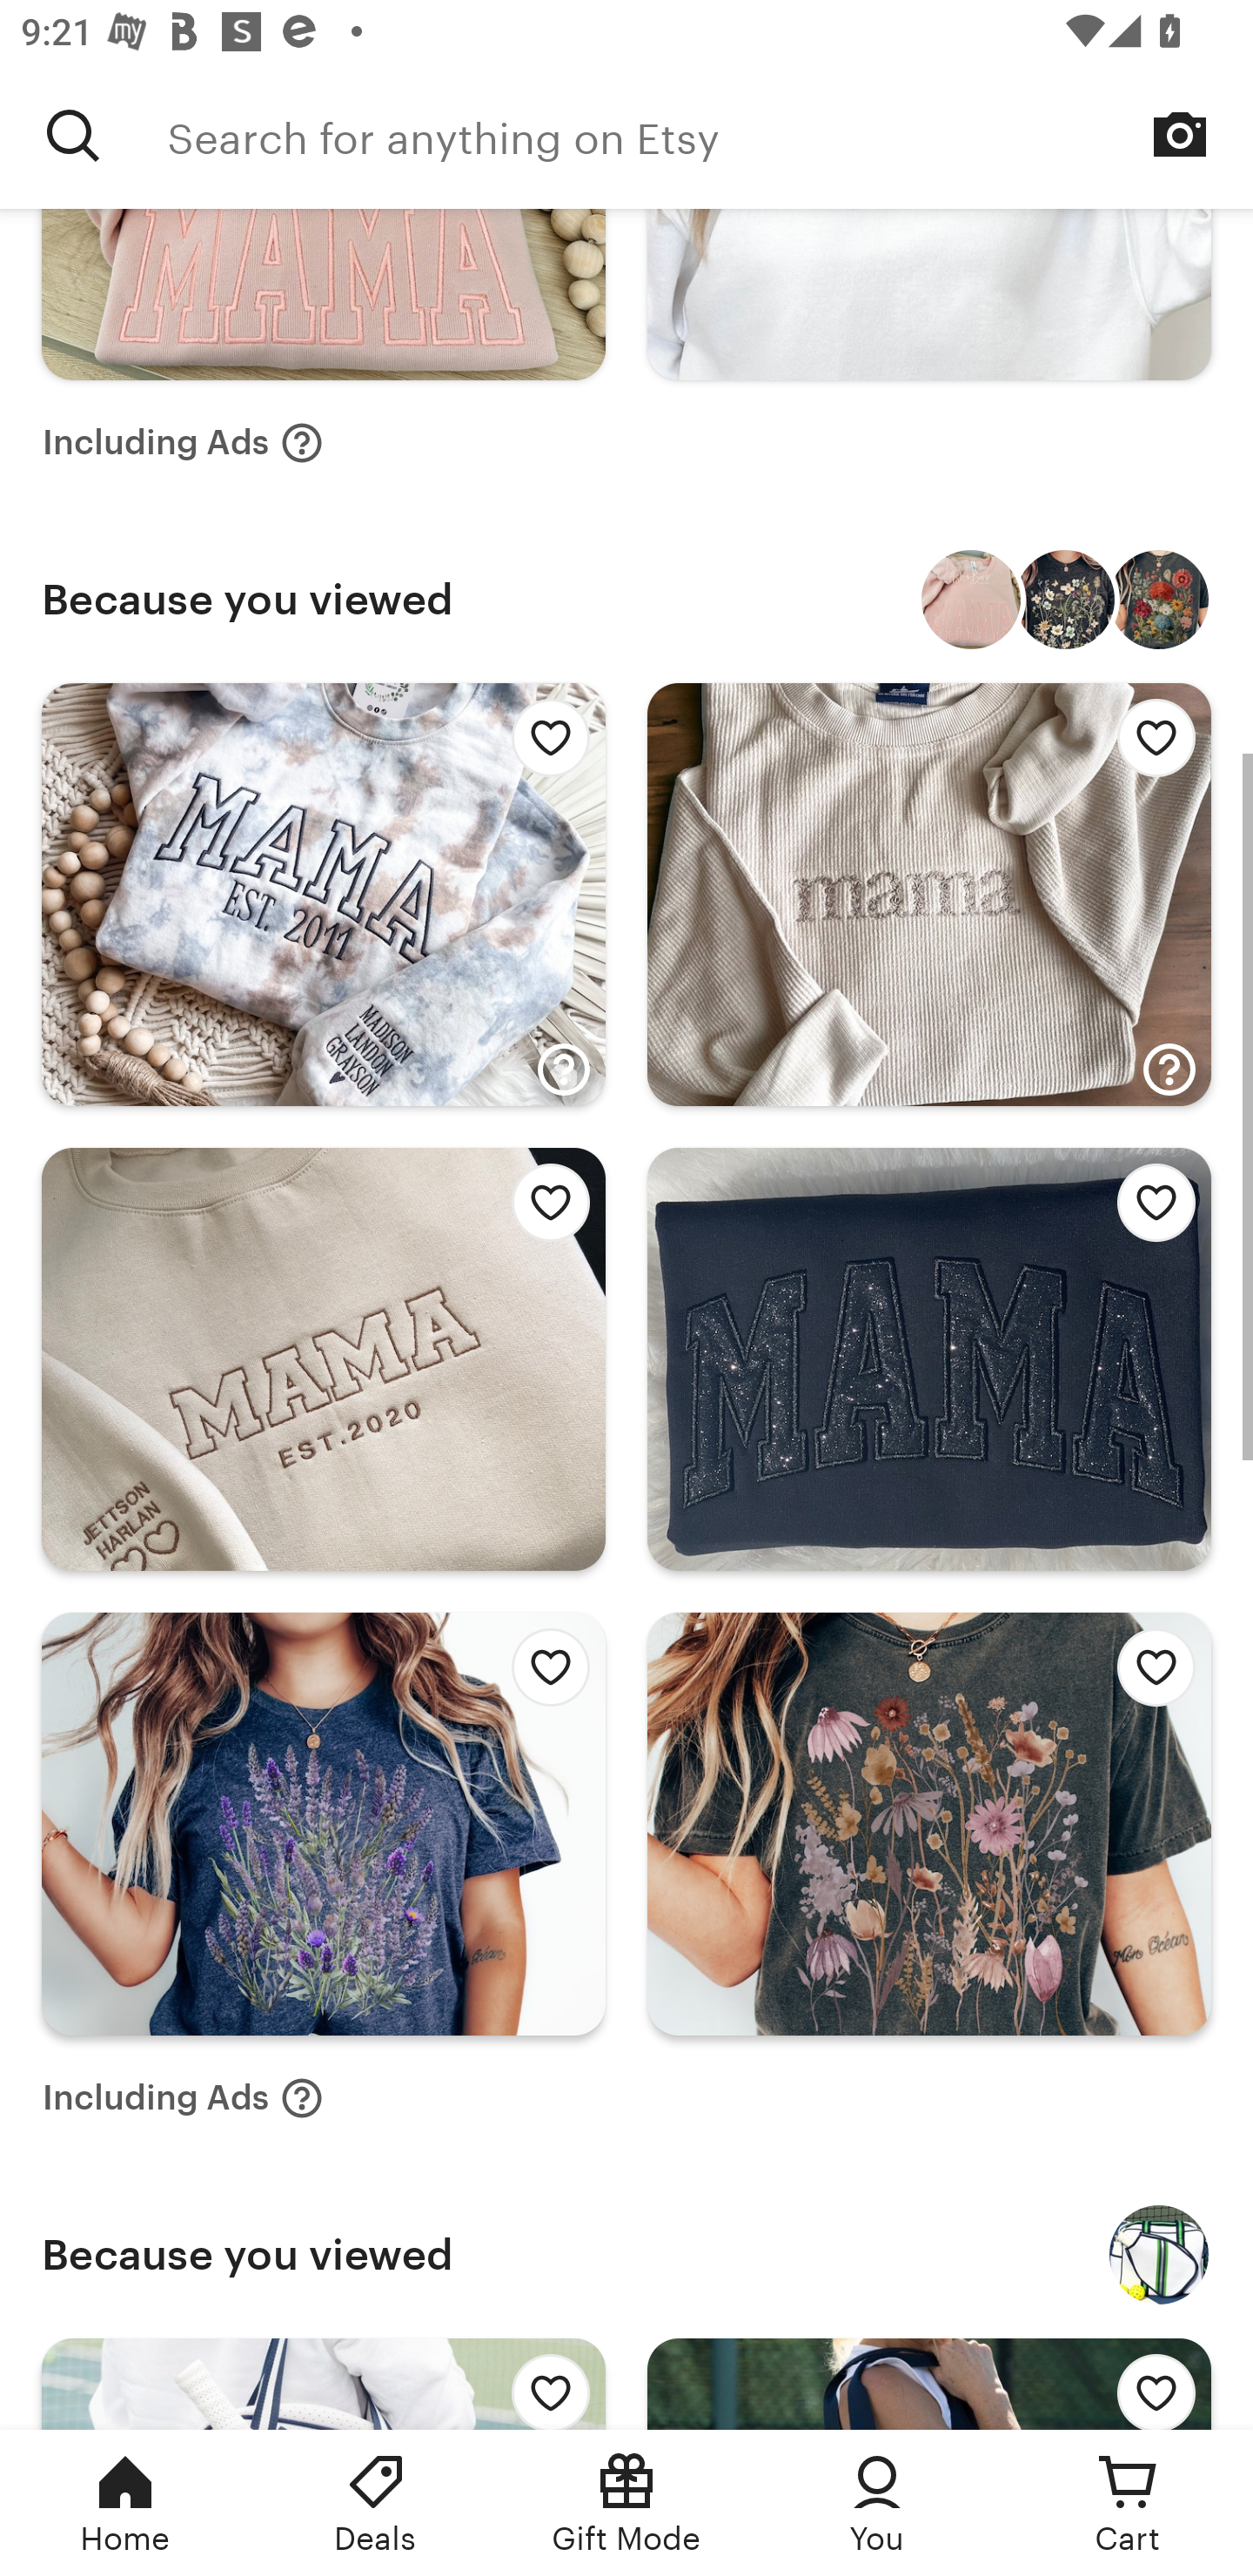  What do you see at coordinates (183, 443) in the screenshot?
I see `Including Ads` at bounding box center [183, 443].